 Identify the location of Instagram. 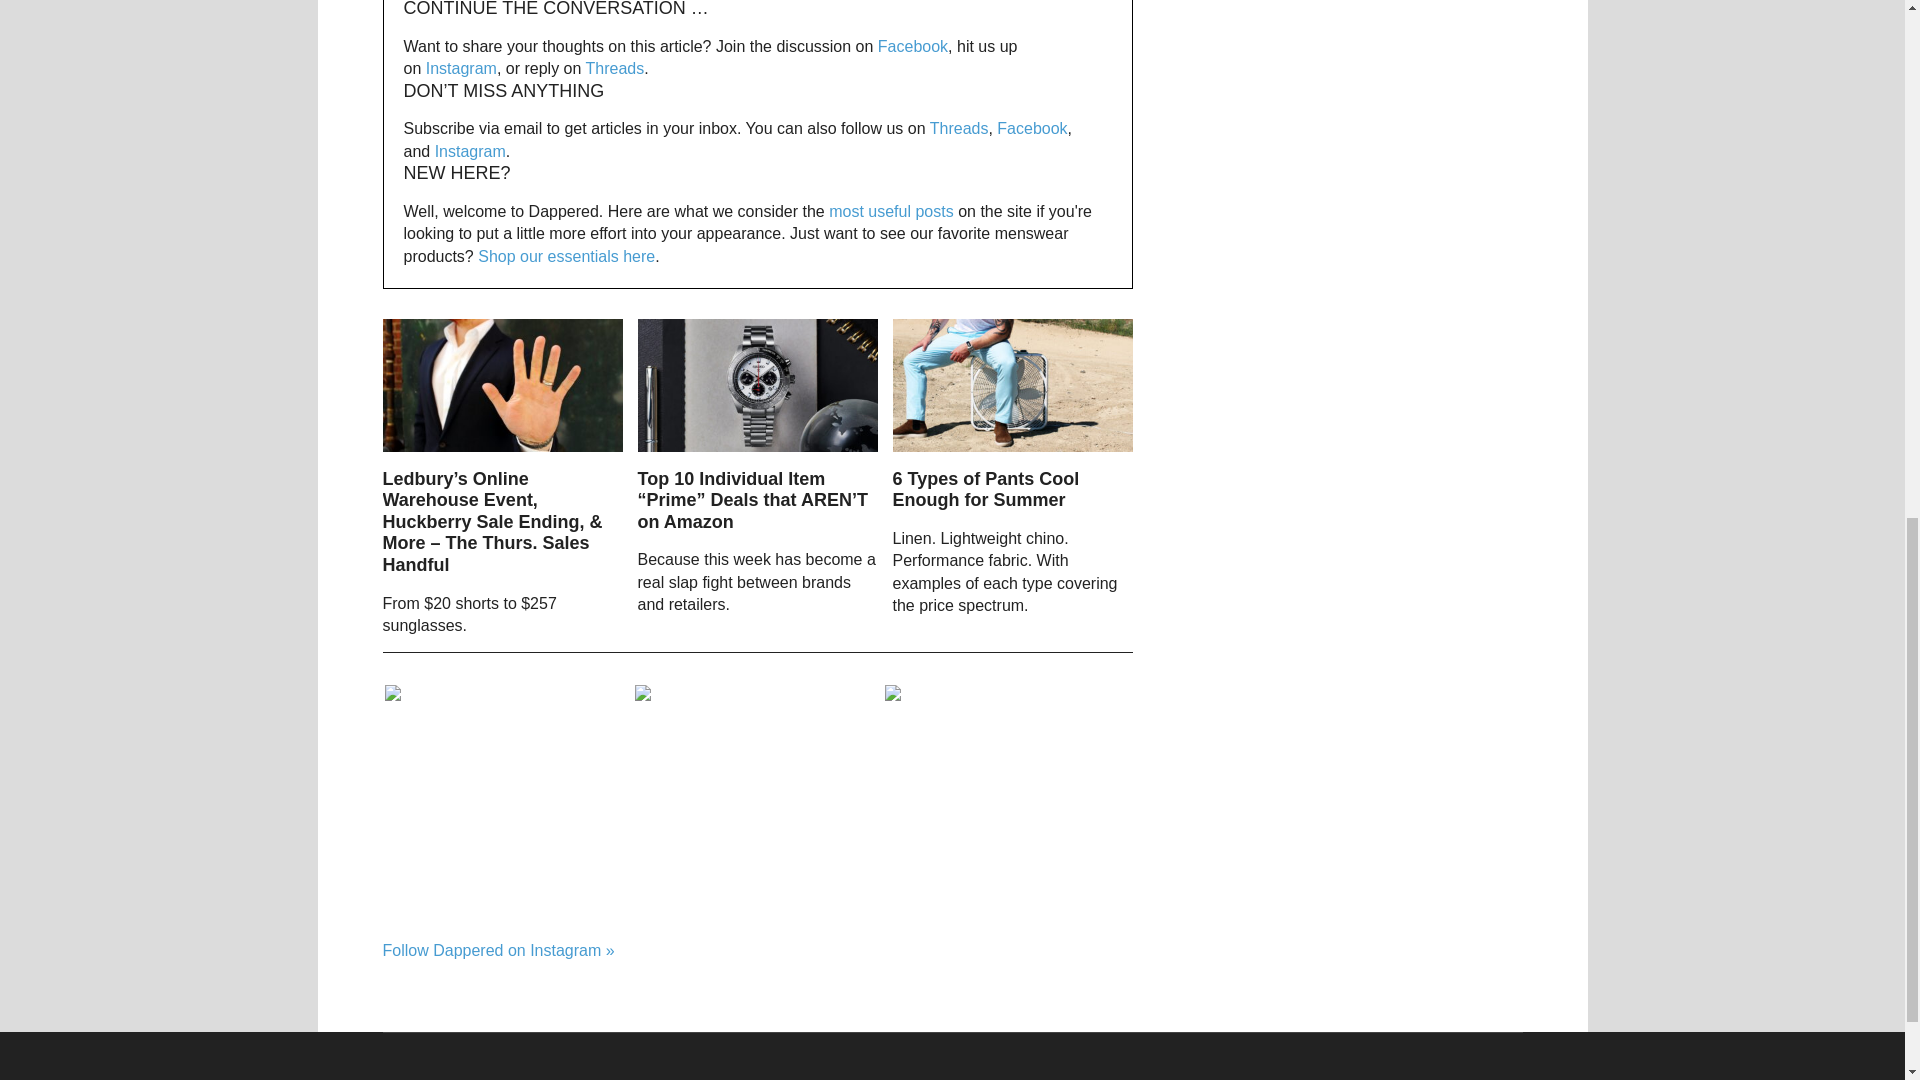
(470, 150).